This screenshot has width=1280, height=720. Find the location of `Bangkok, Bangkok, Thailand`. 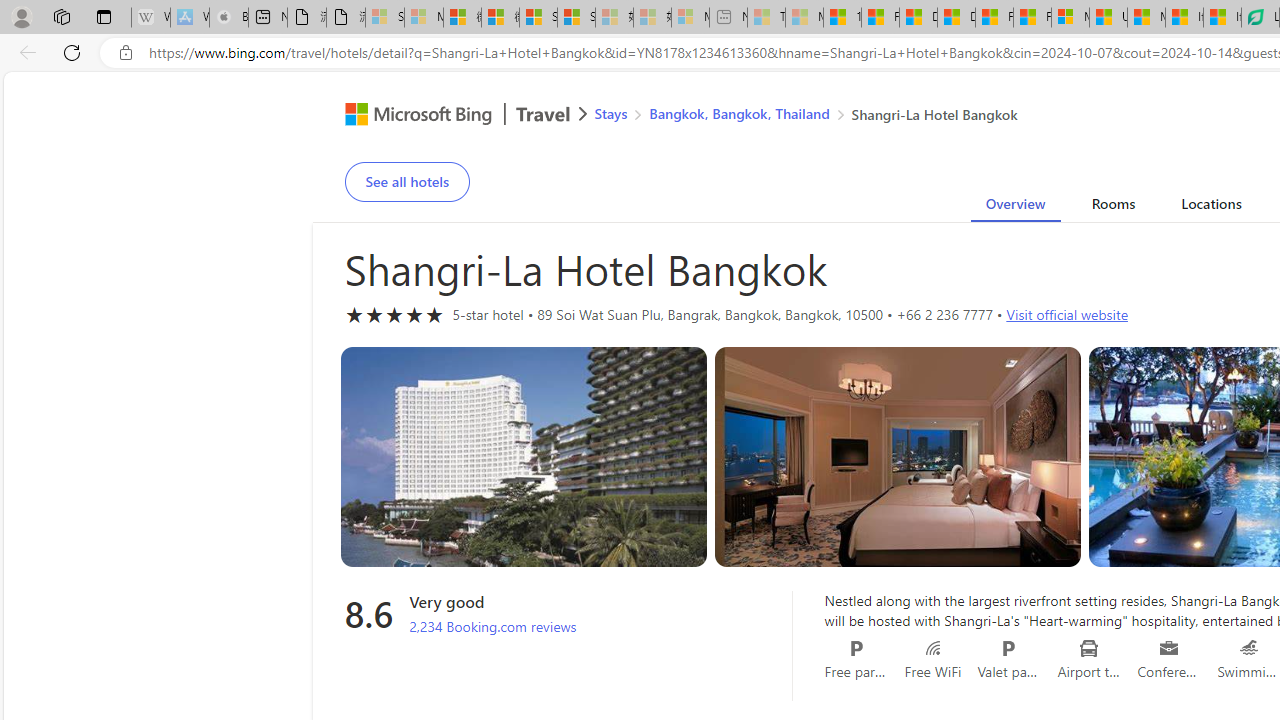

Bangkok, Bangkok, Thailand is located at coordinates (738, 112).